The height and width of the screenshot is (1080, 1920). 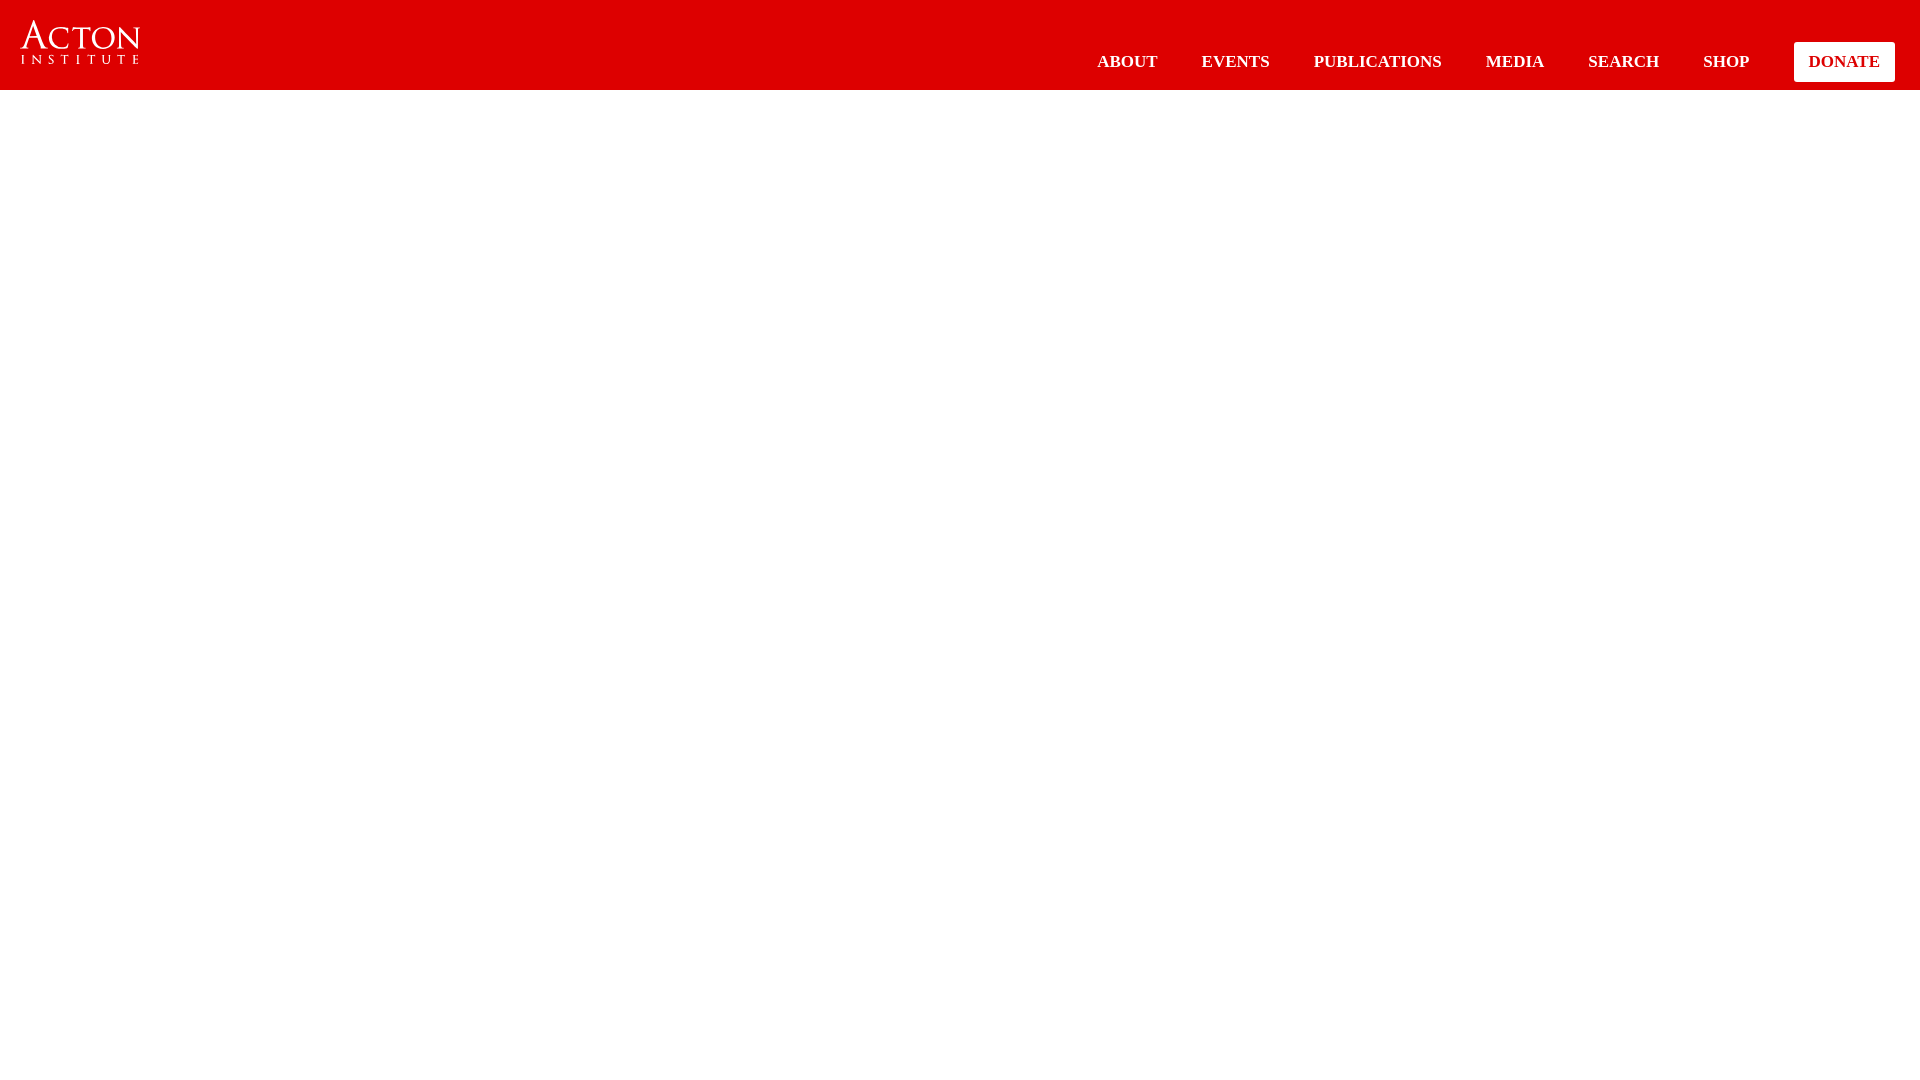 What do you see at coordinates (1726, 61) in the screenshot?
I see `SHOP` at bounding box center [1726, 61].